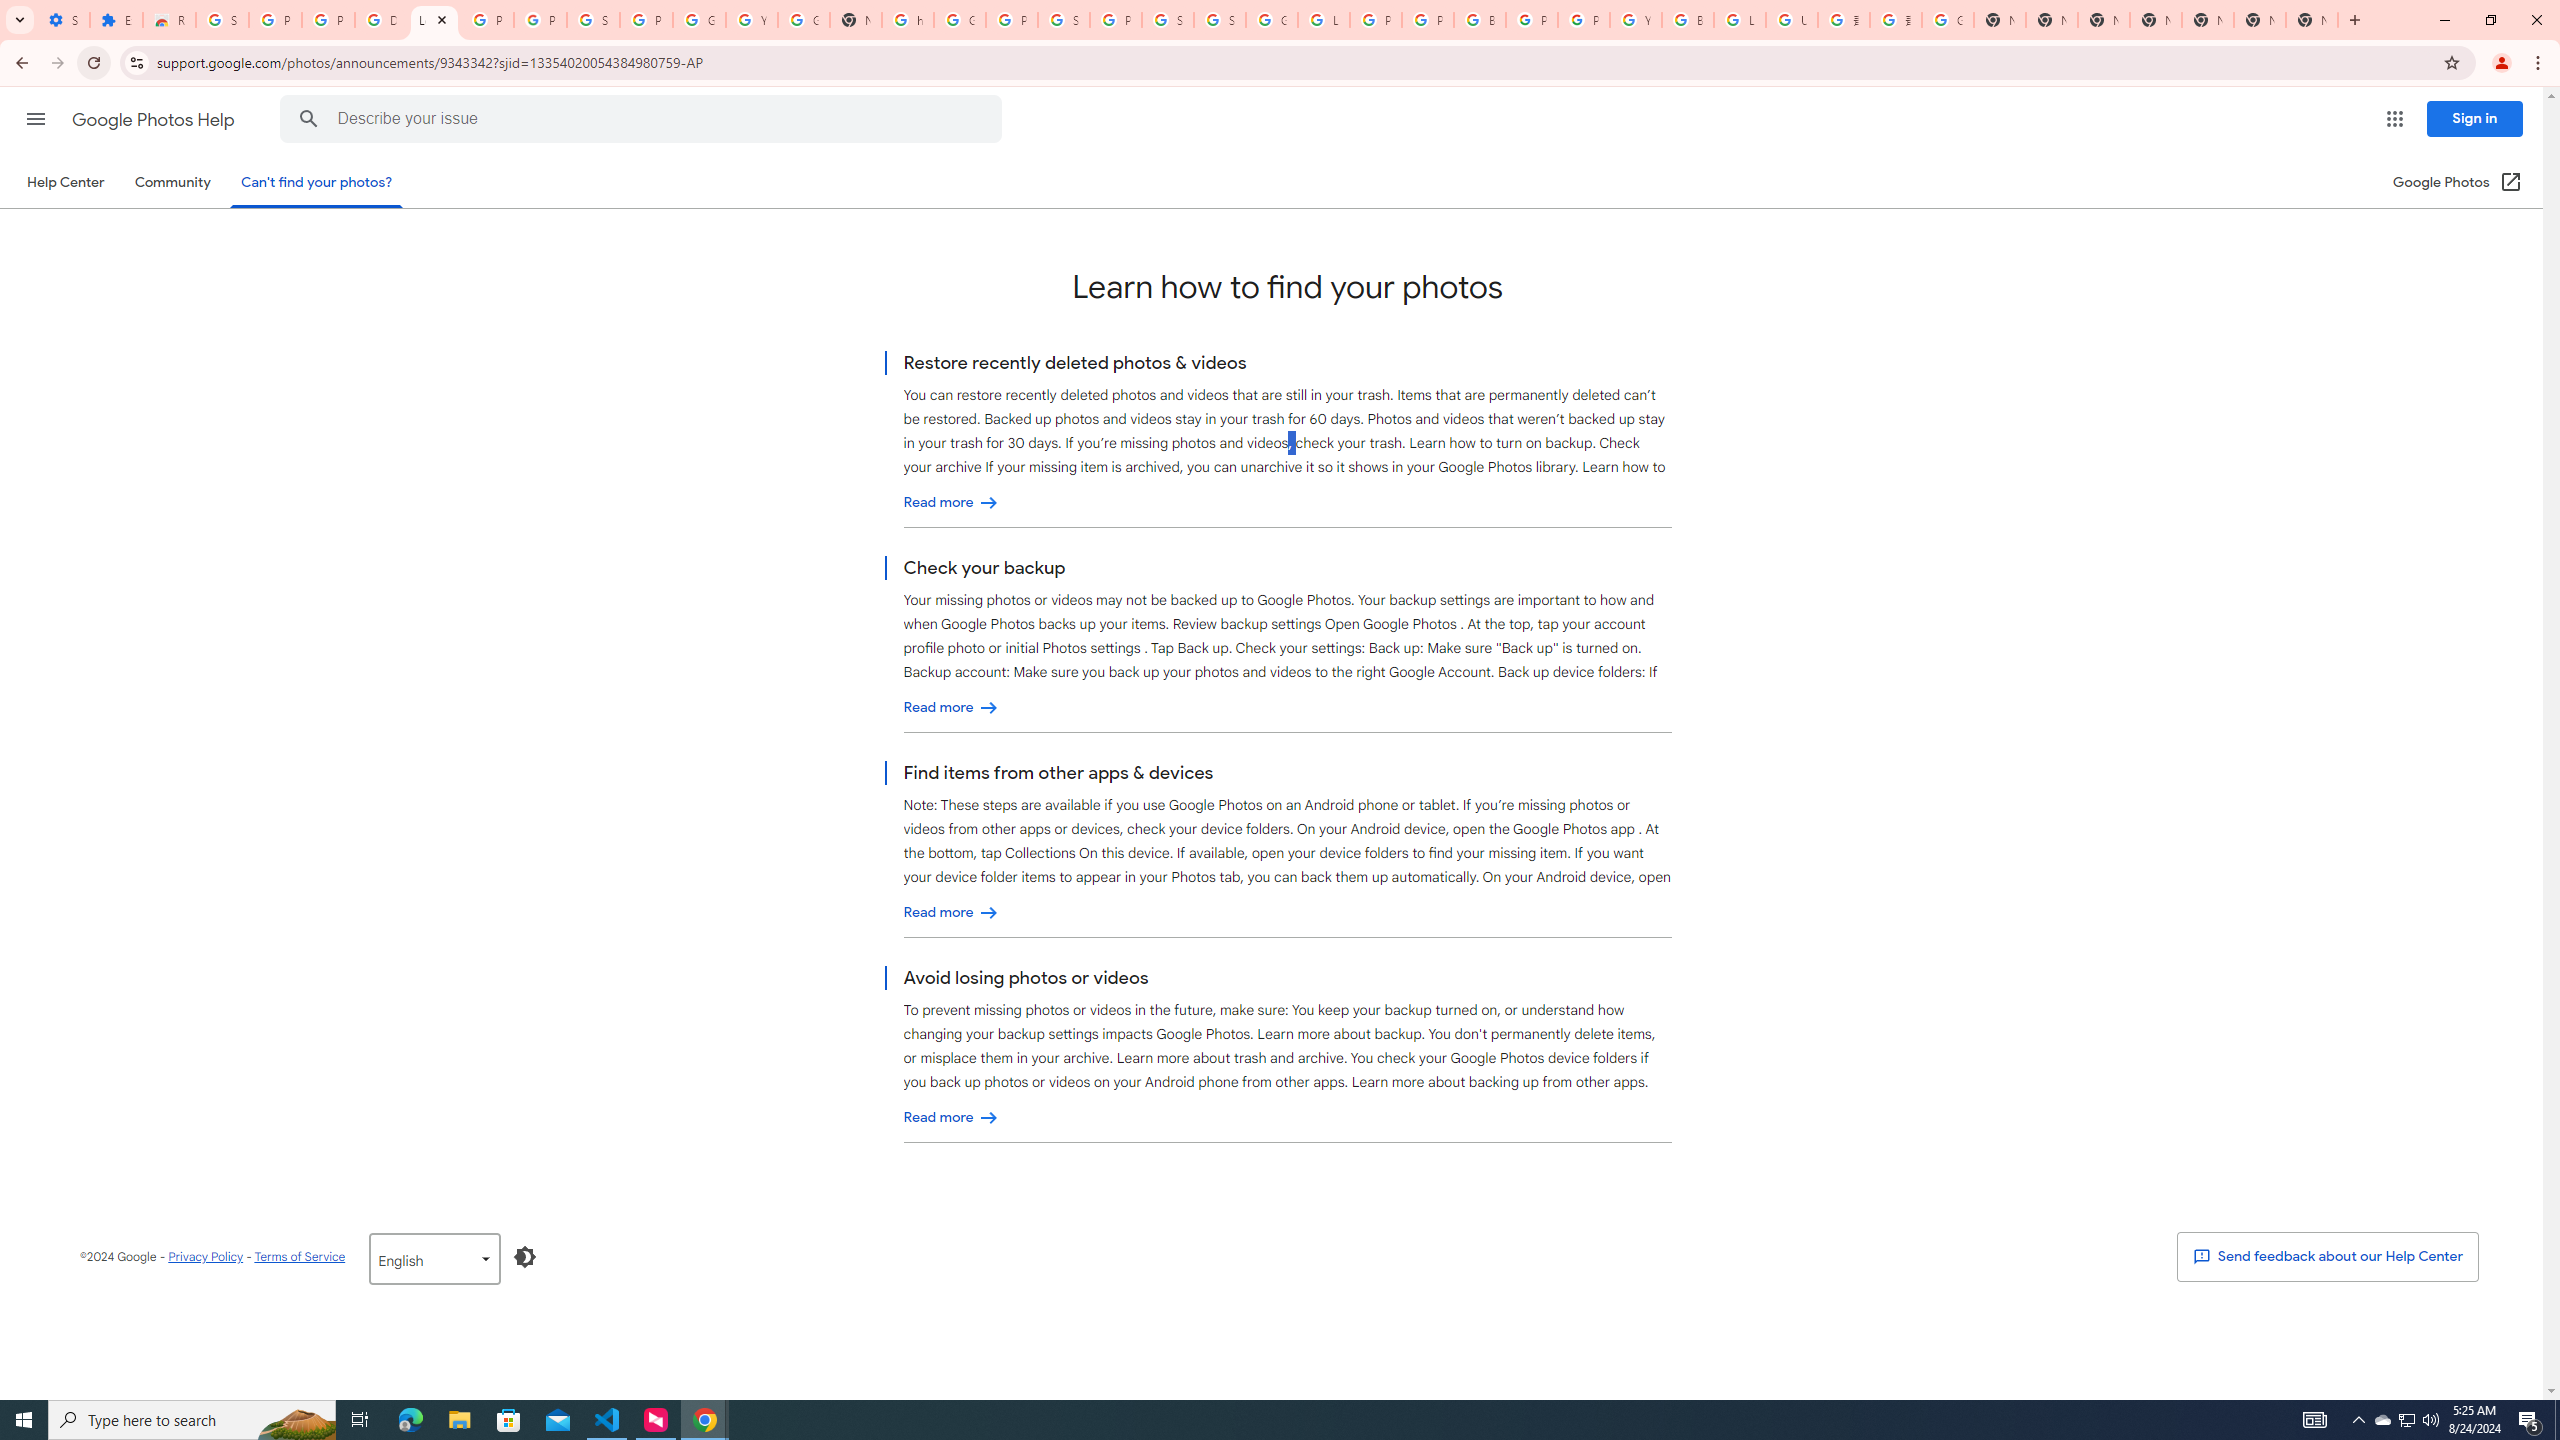 The height and width of the screenshot is (1440, 2560). I want to click on Restore recently deleted photos & videos, so click(952, 503).